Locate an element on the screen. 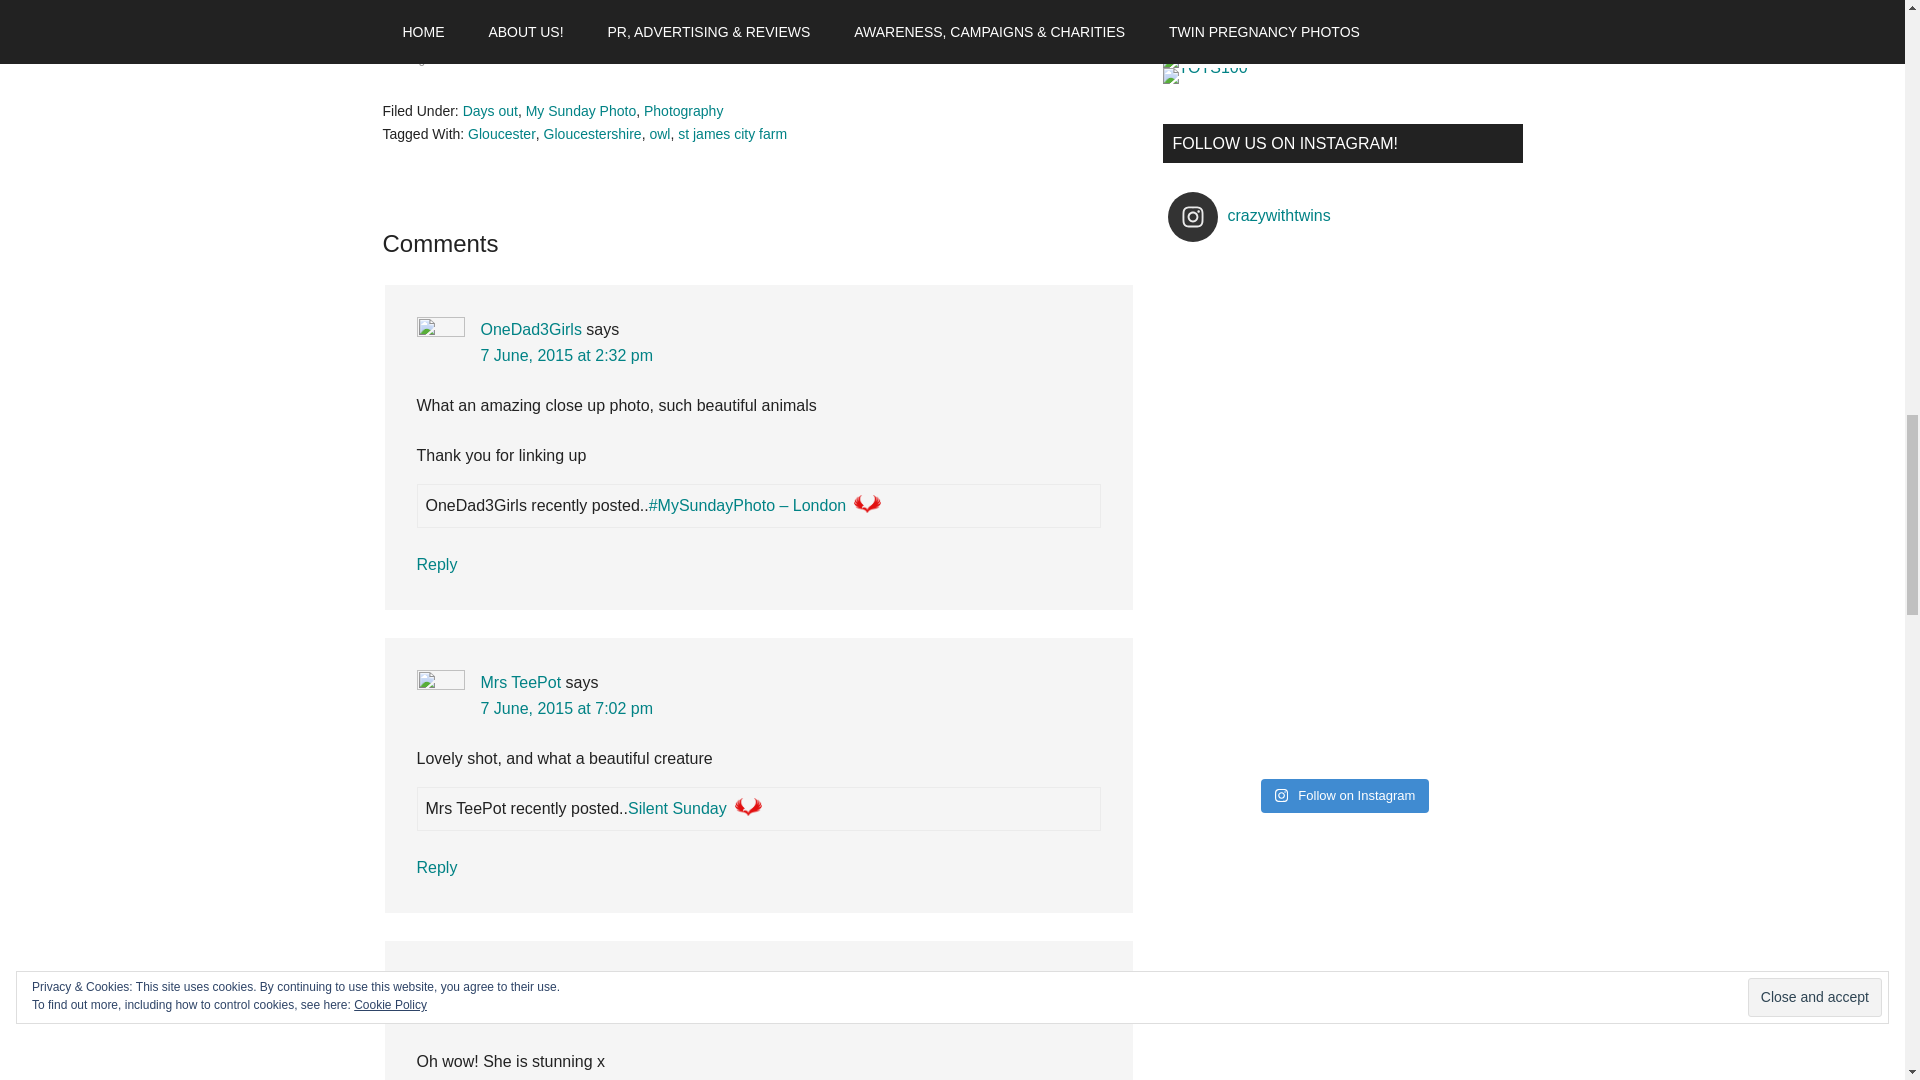  Days out is located at coordinates (490, 110).